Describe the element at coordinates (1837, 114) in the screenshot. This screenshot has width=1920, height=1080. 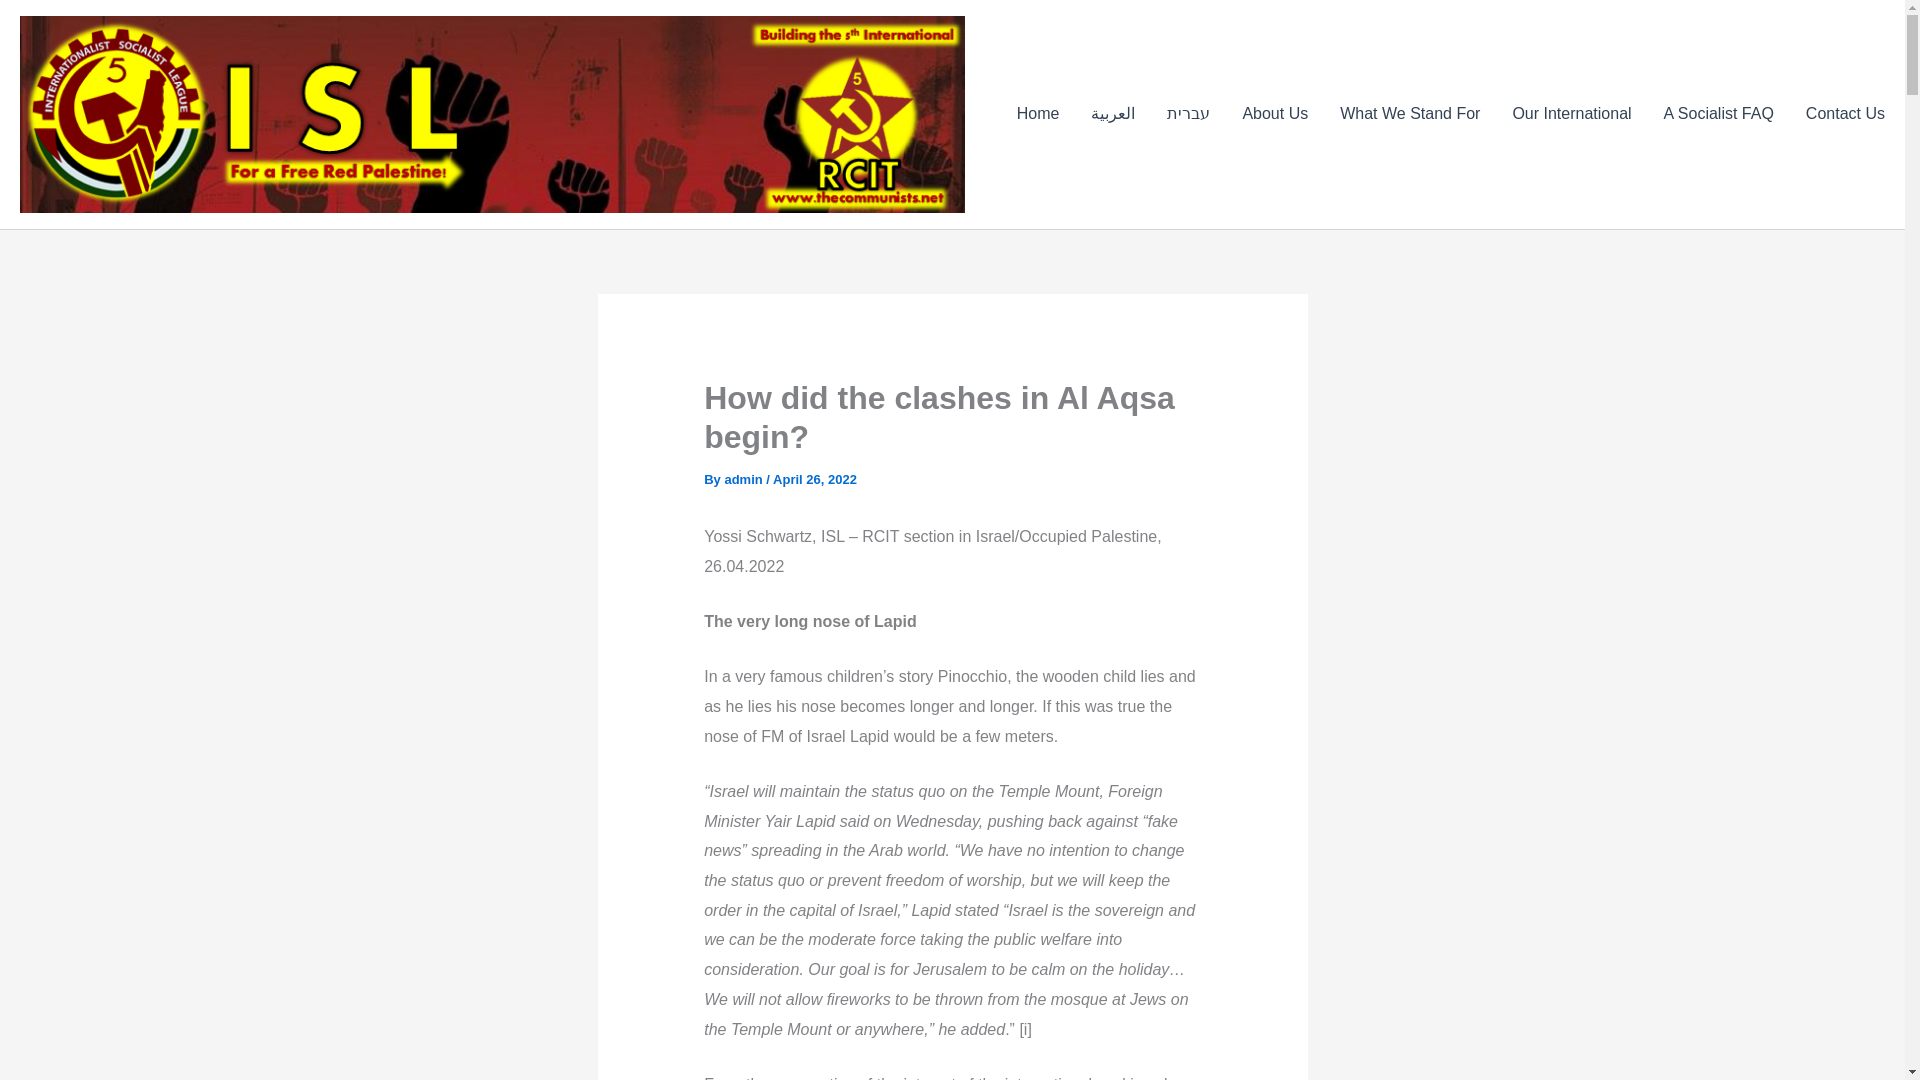
I see `Contact Us` at that location.